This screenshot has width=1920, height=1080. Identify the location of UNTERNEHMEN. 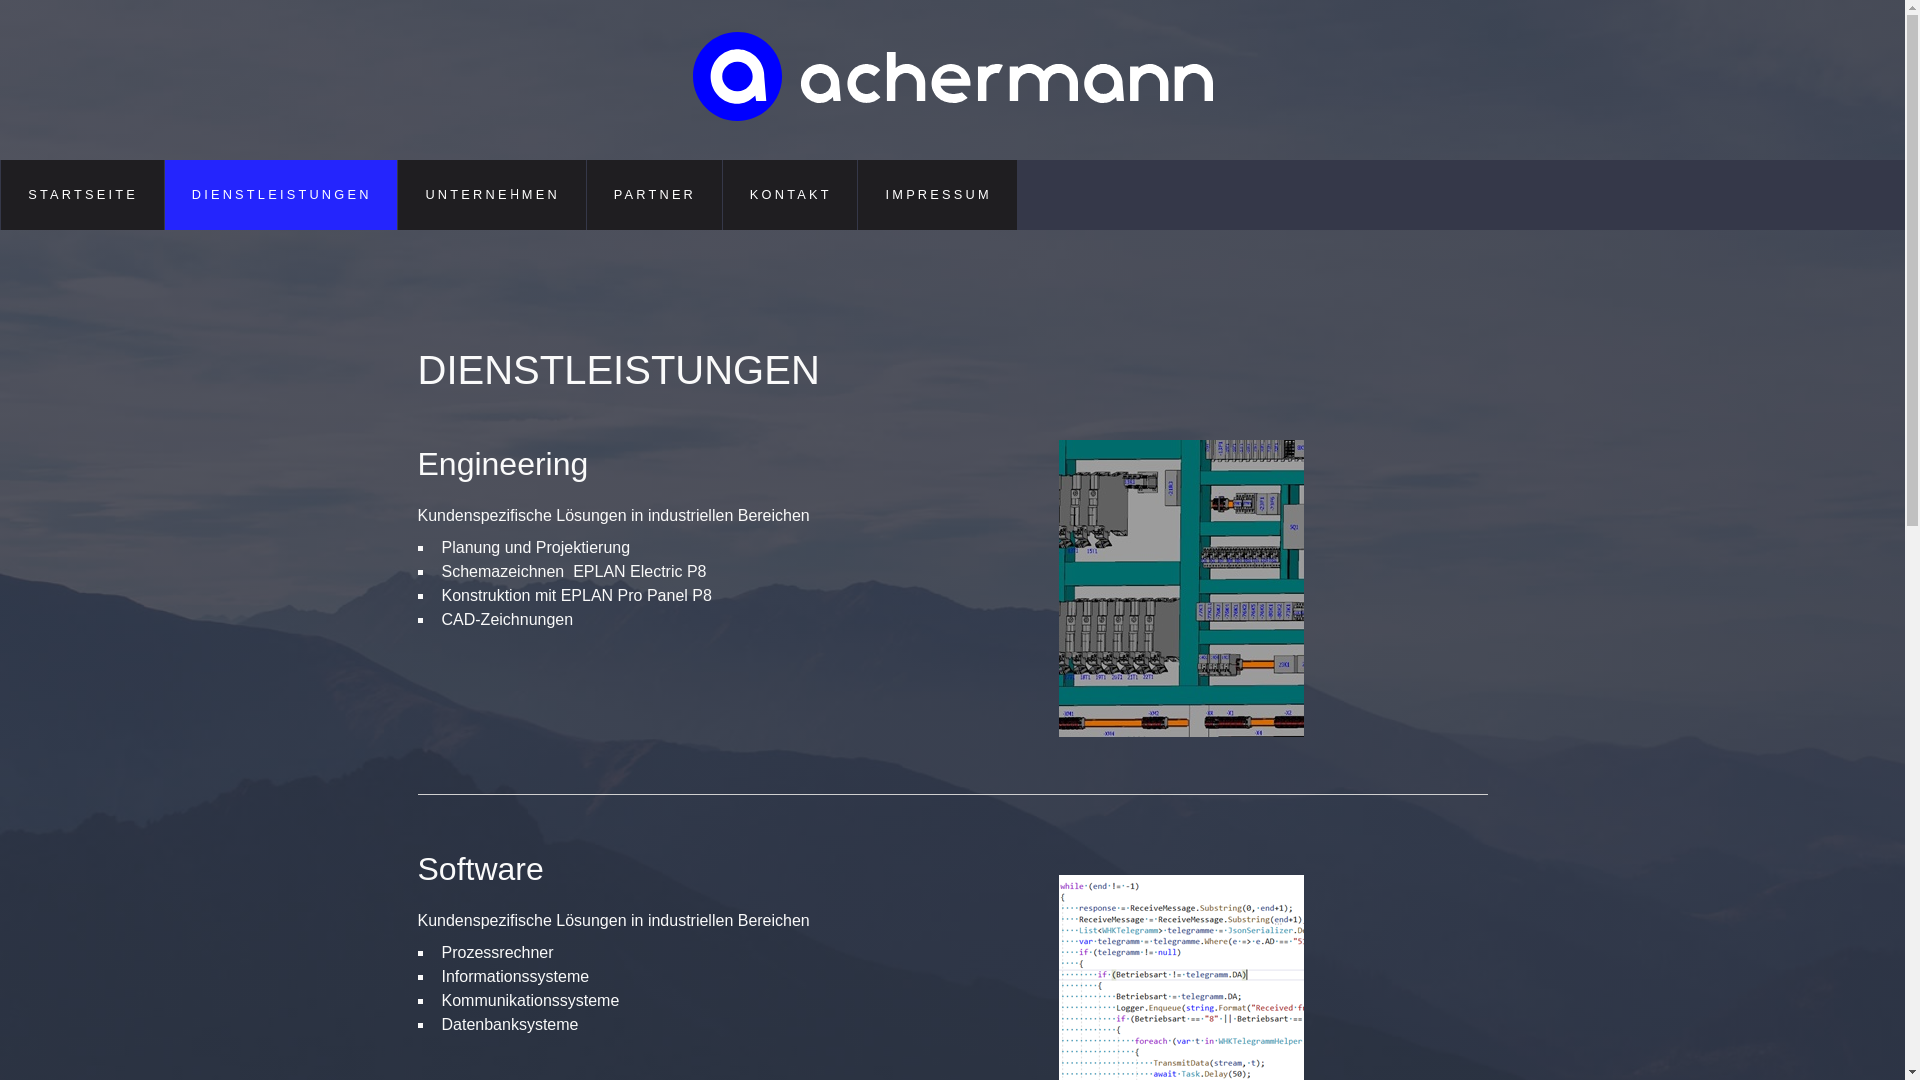
(492, 195).